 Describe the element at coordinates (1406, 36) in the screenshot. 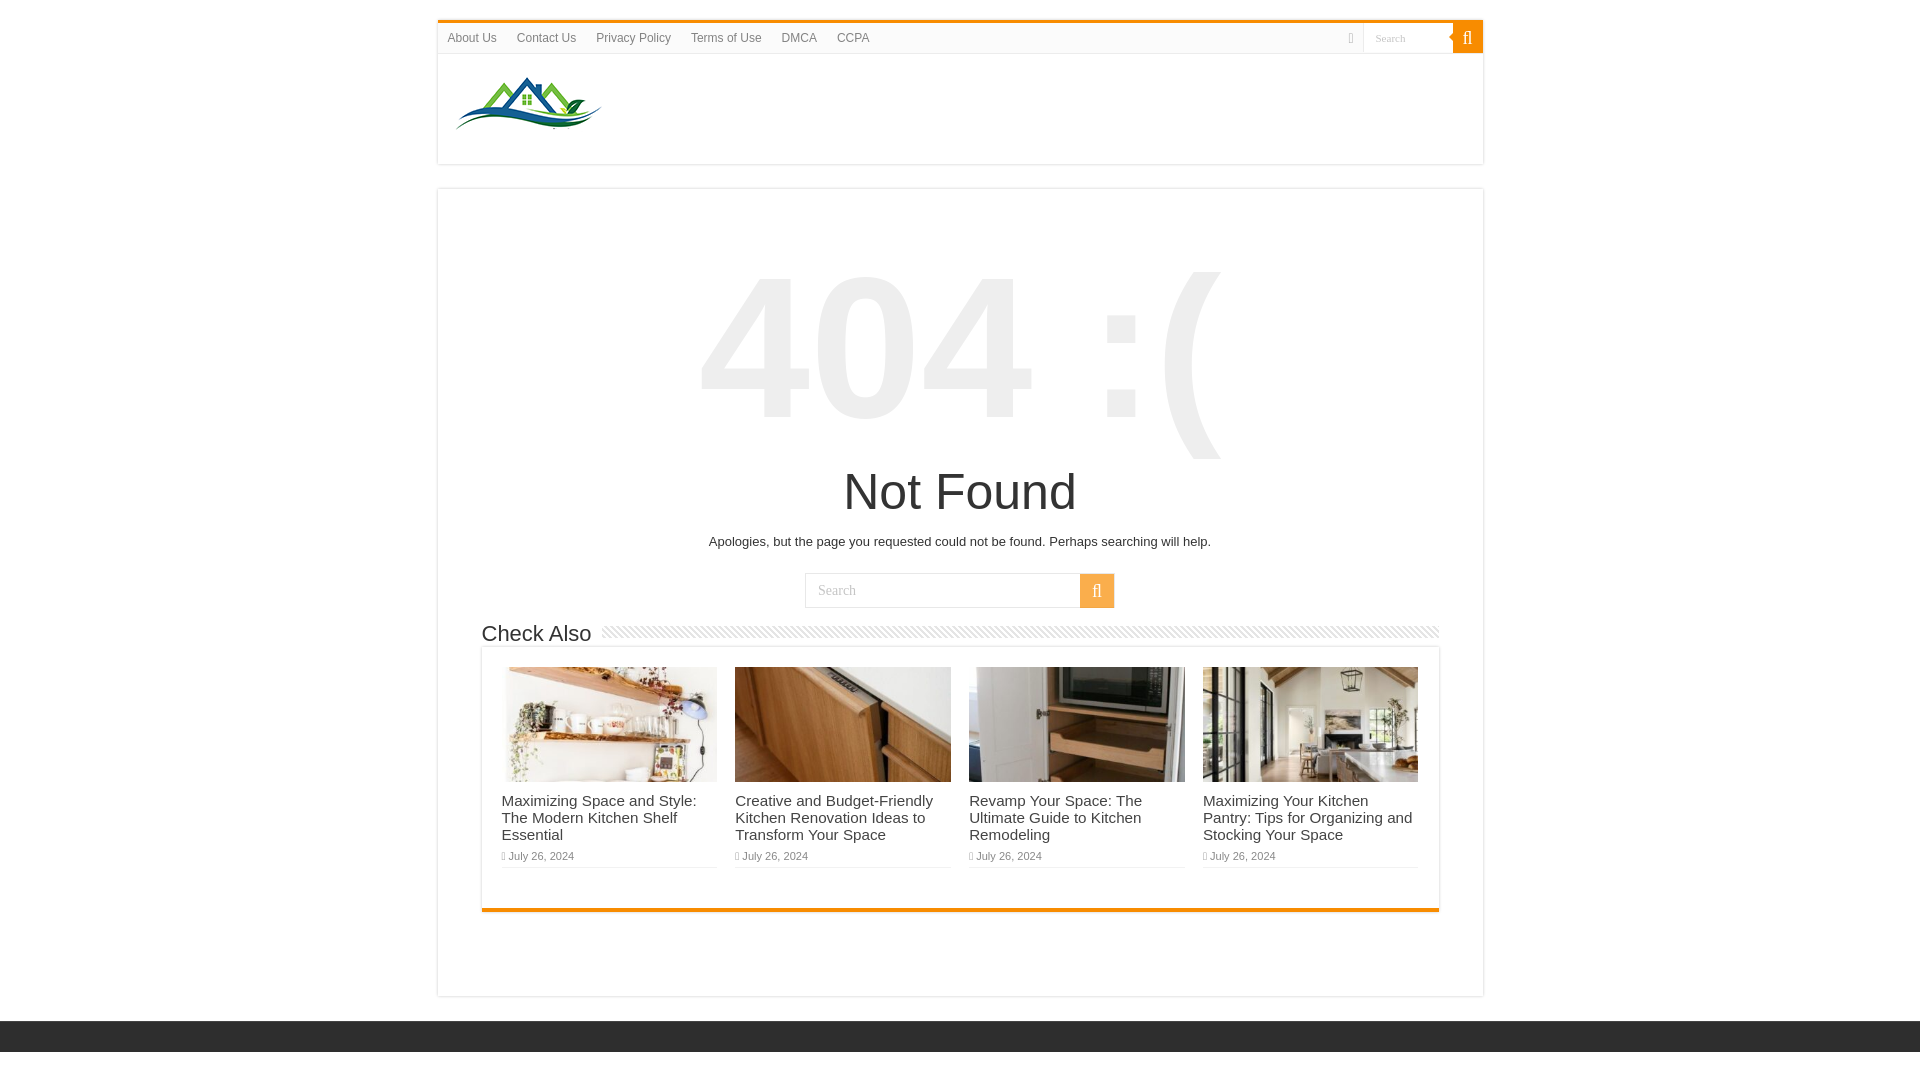

I see `Search` at that location.